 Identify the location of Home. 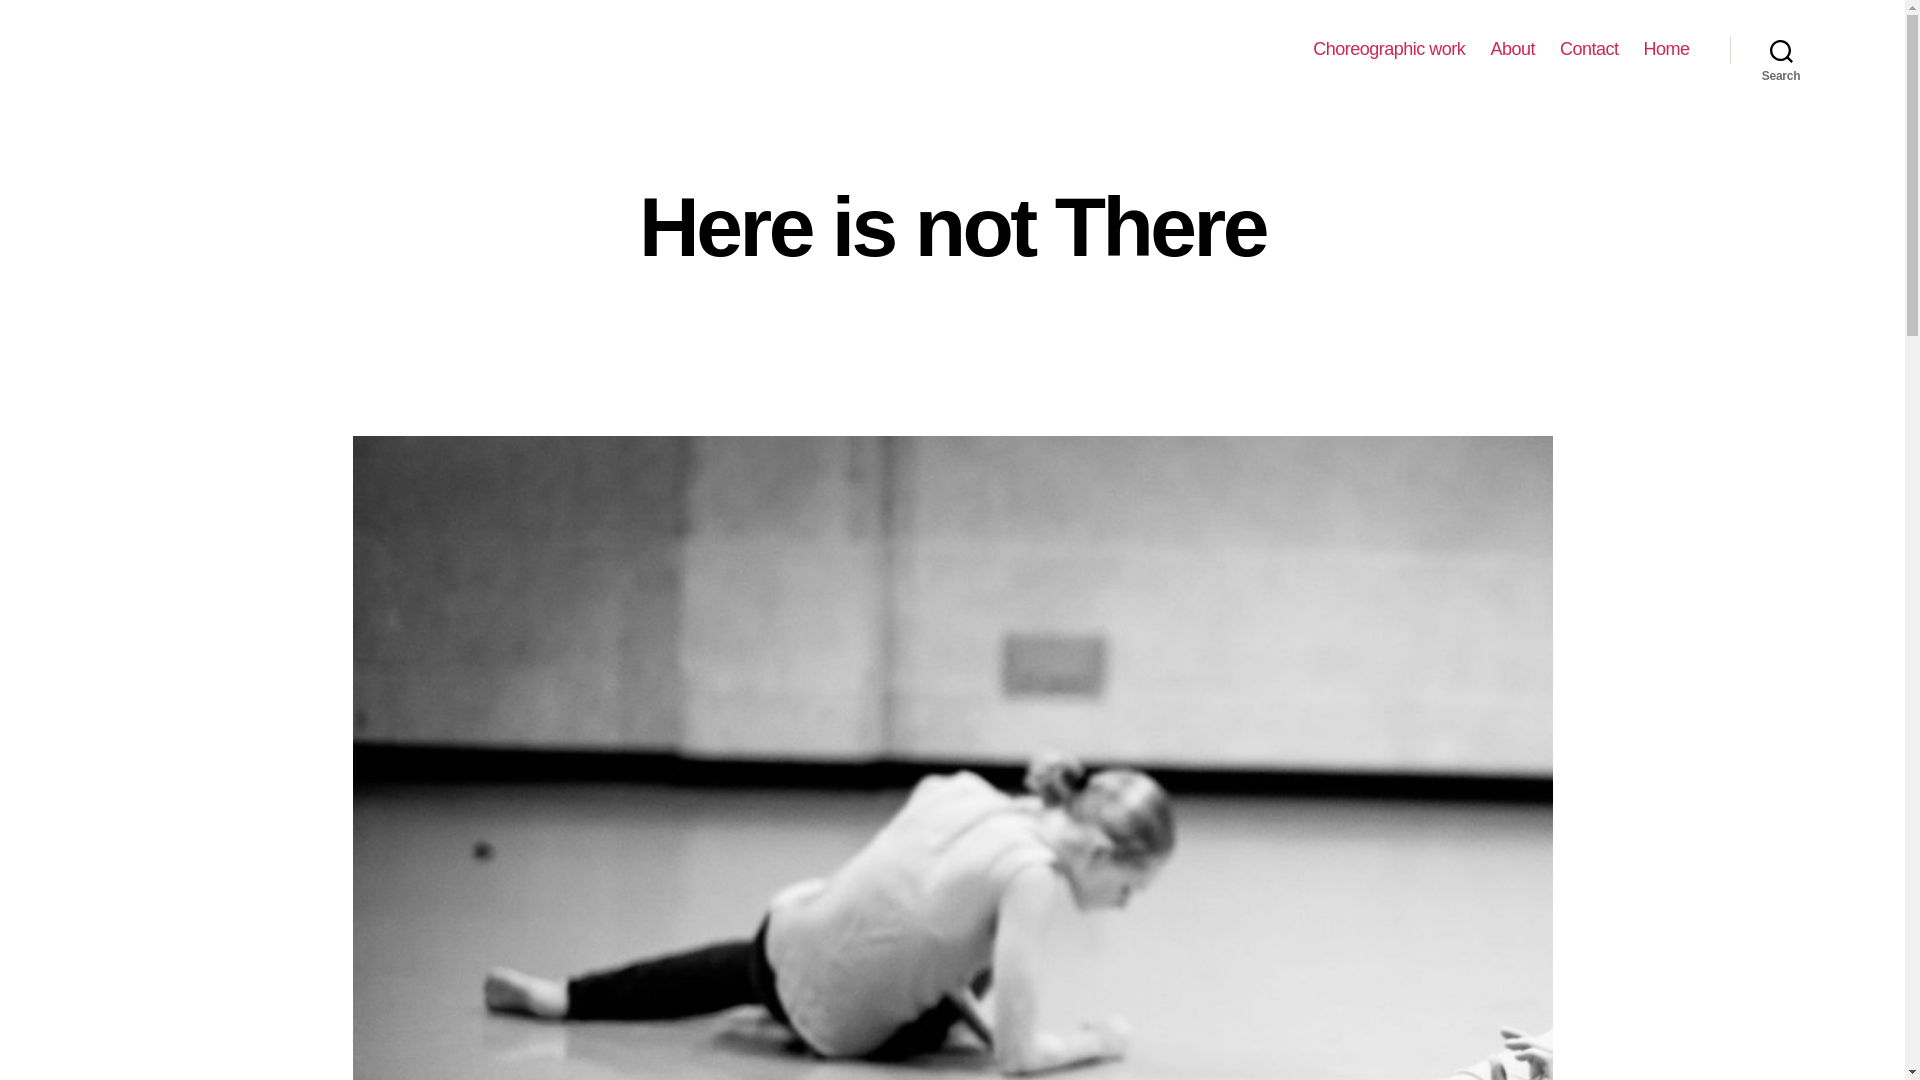
(1666, 49).